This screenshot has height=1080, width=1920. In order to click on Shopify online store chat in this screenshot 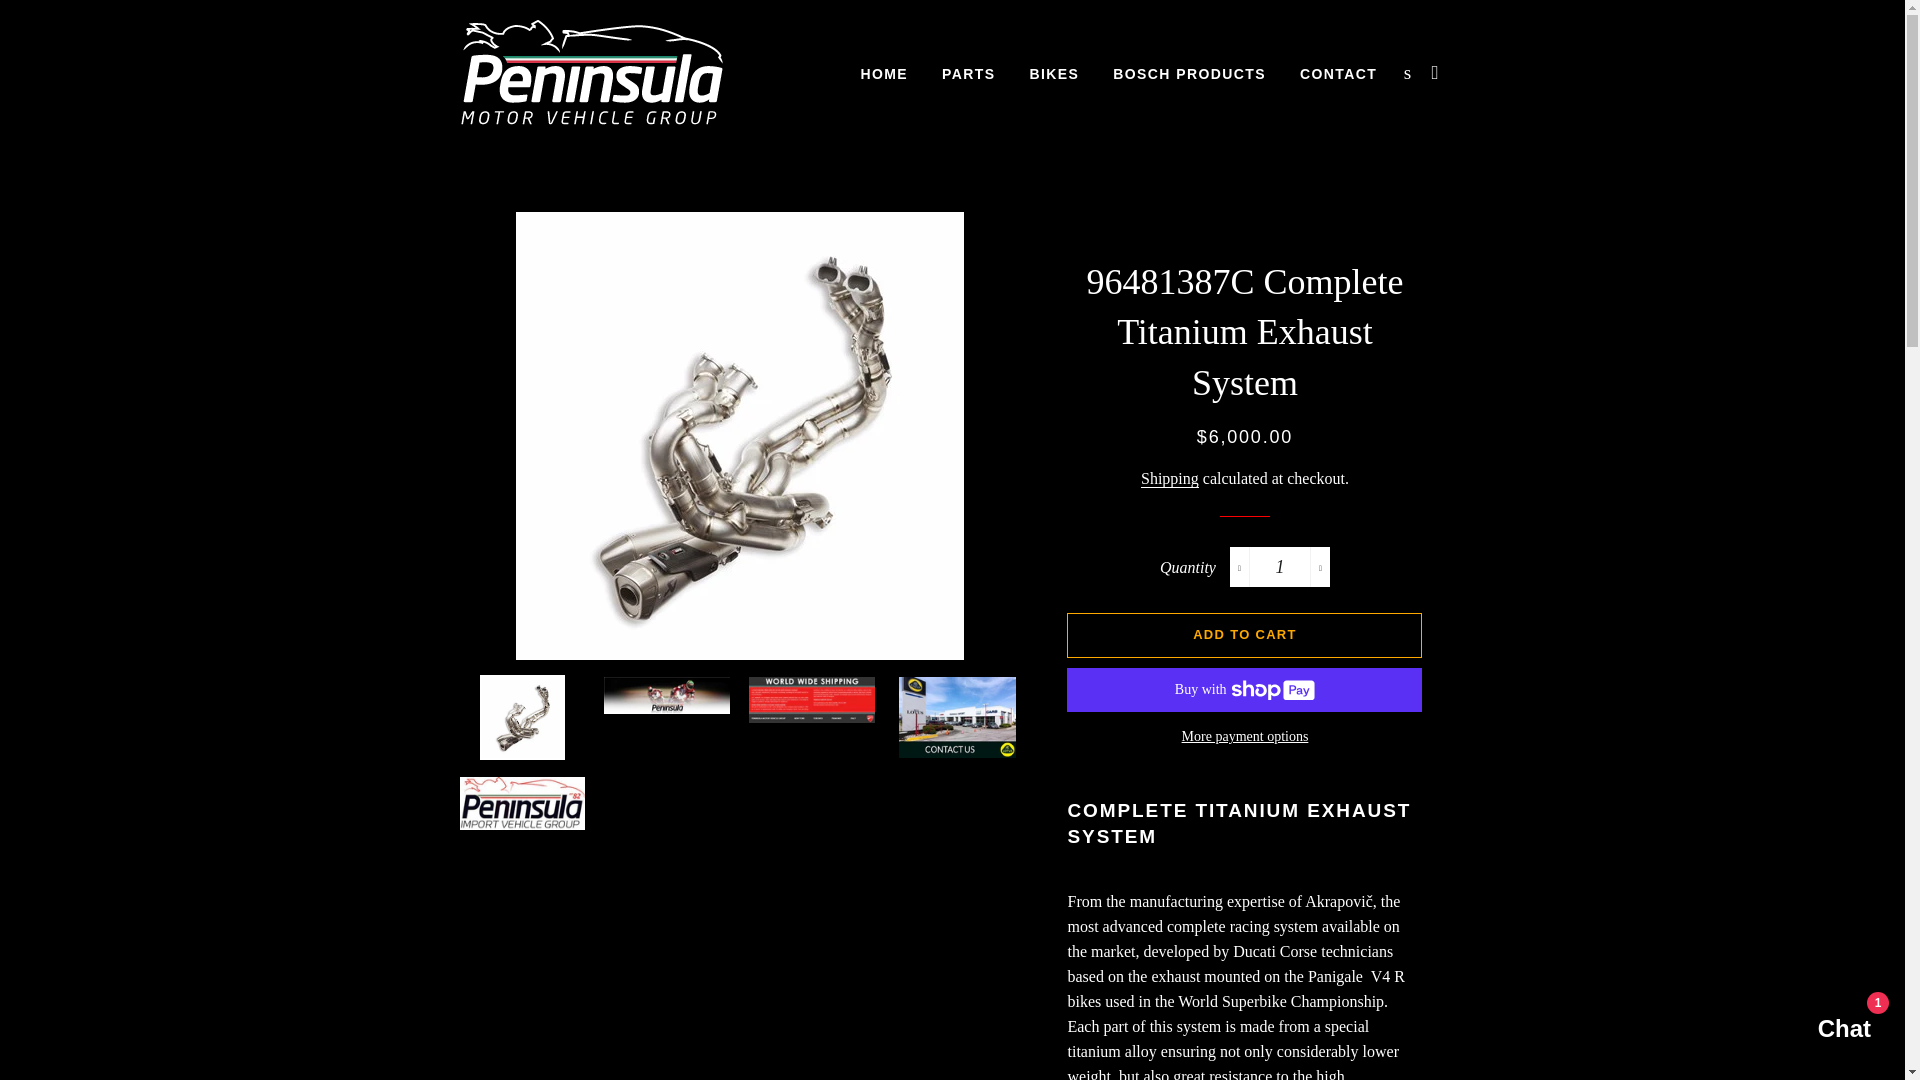, I will do `click(1824, 1031)`.